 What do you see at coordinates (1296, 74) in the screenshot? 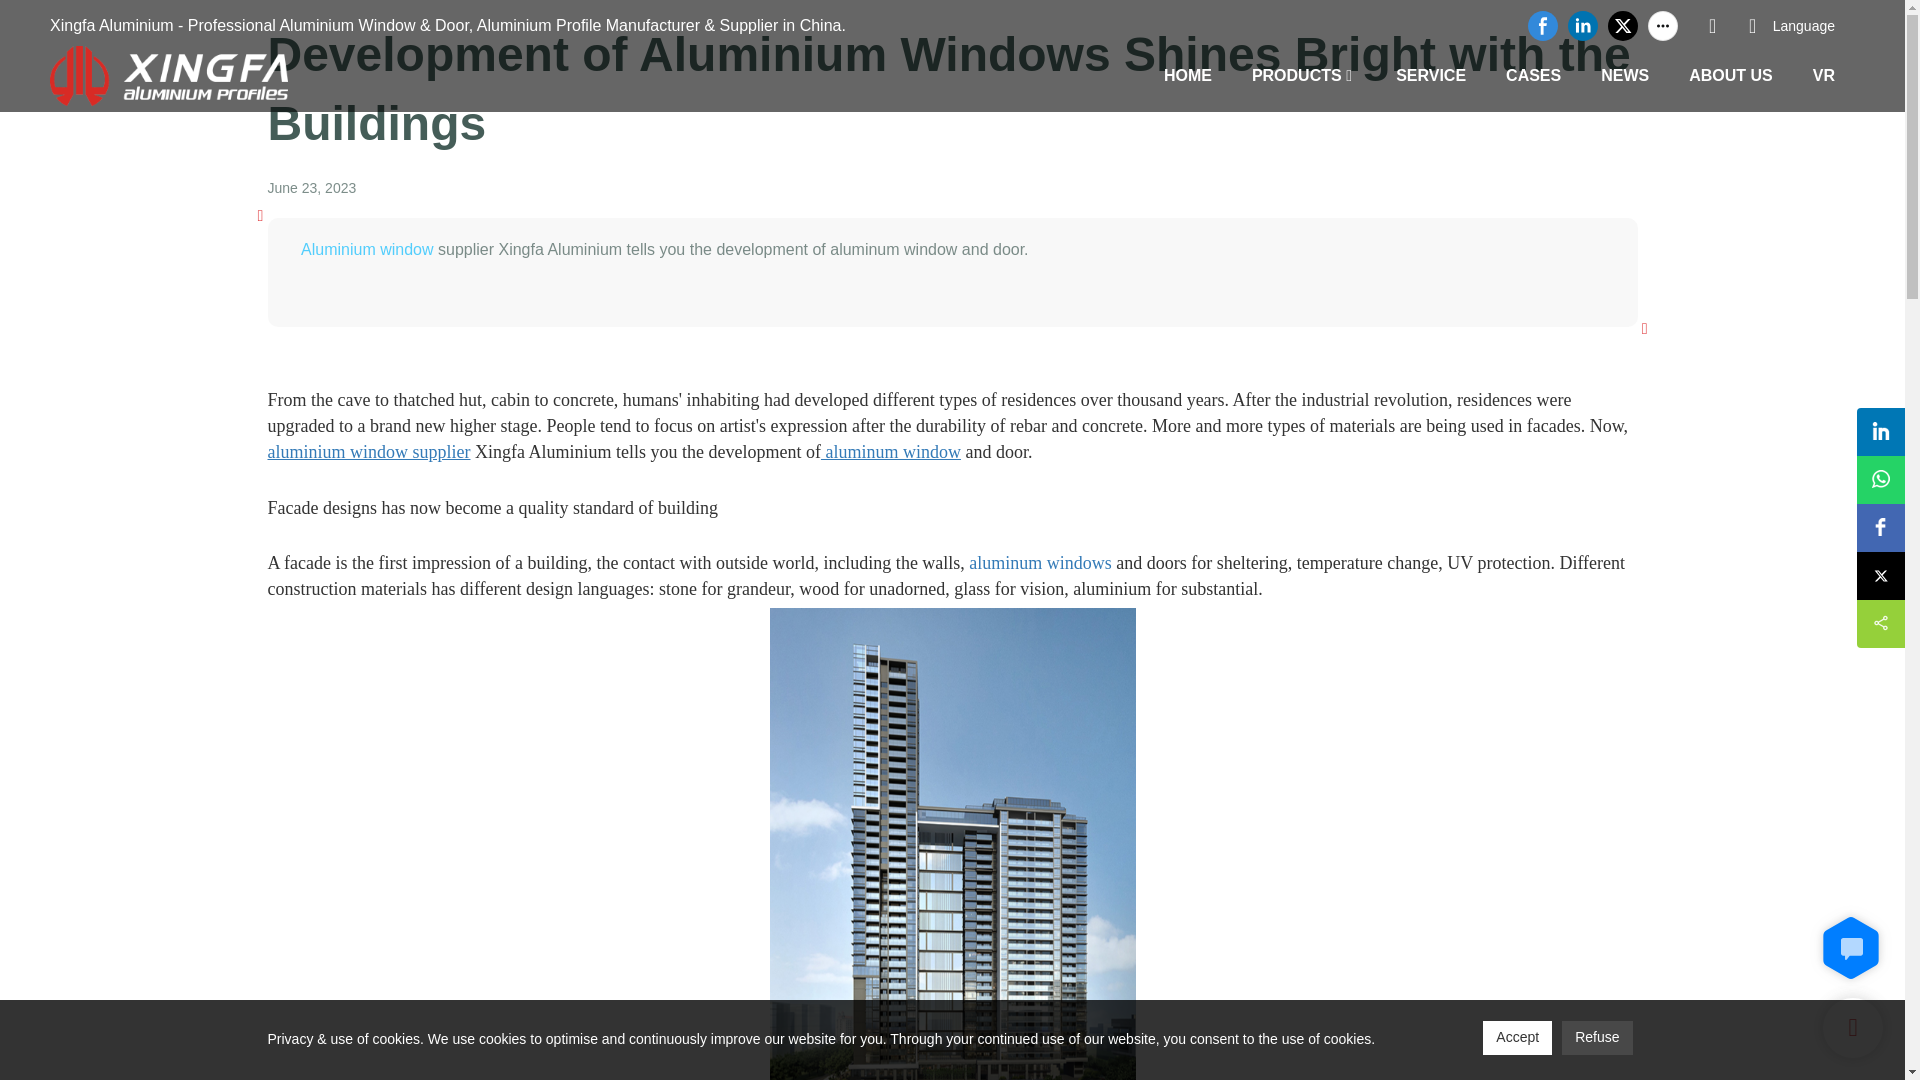
I see `PRODUCTS` at bounding box center [1296, 74].